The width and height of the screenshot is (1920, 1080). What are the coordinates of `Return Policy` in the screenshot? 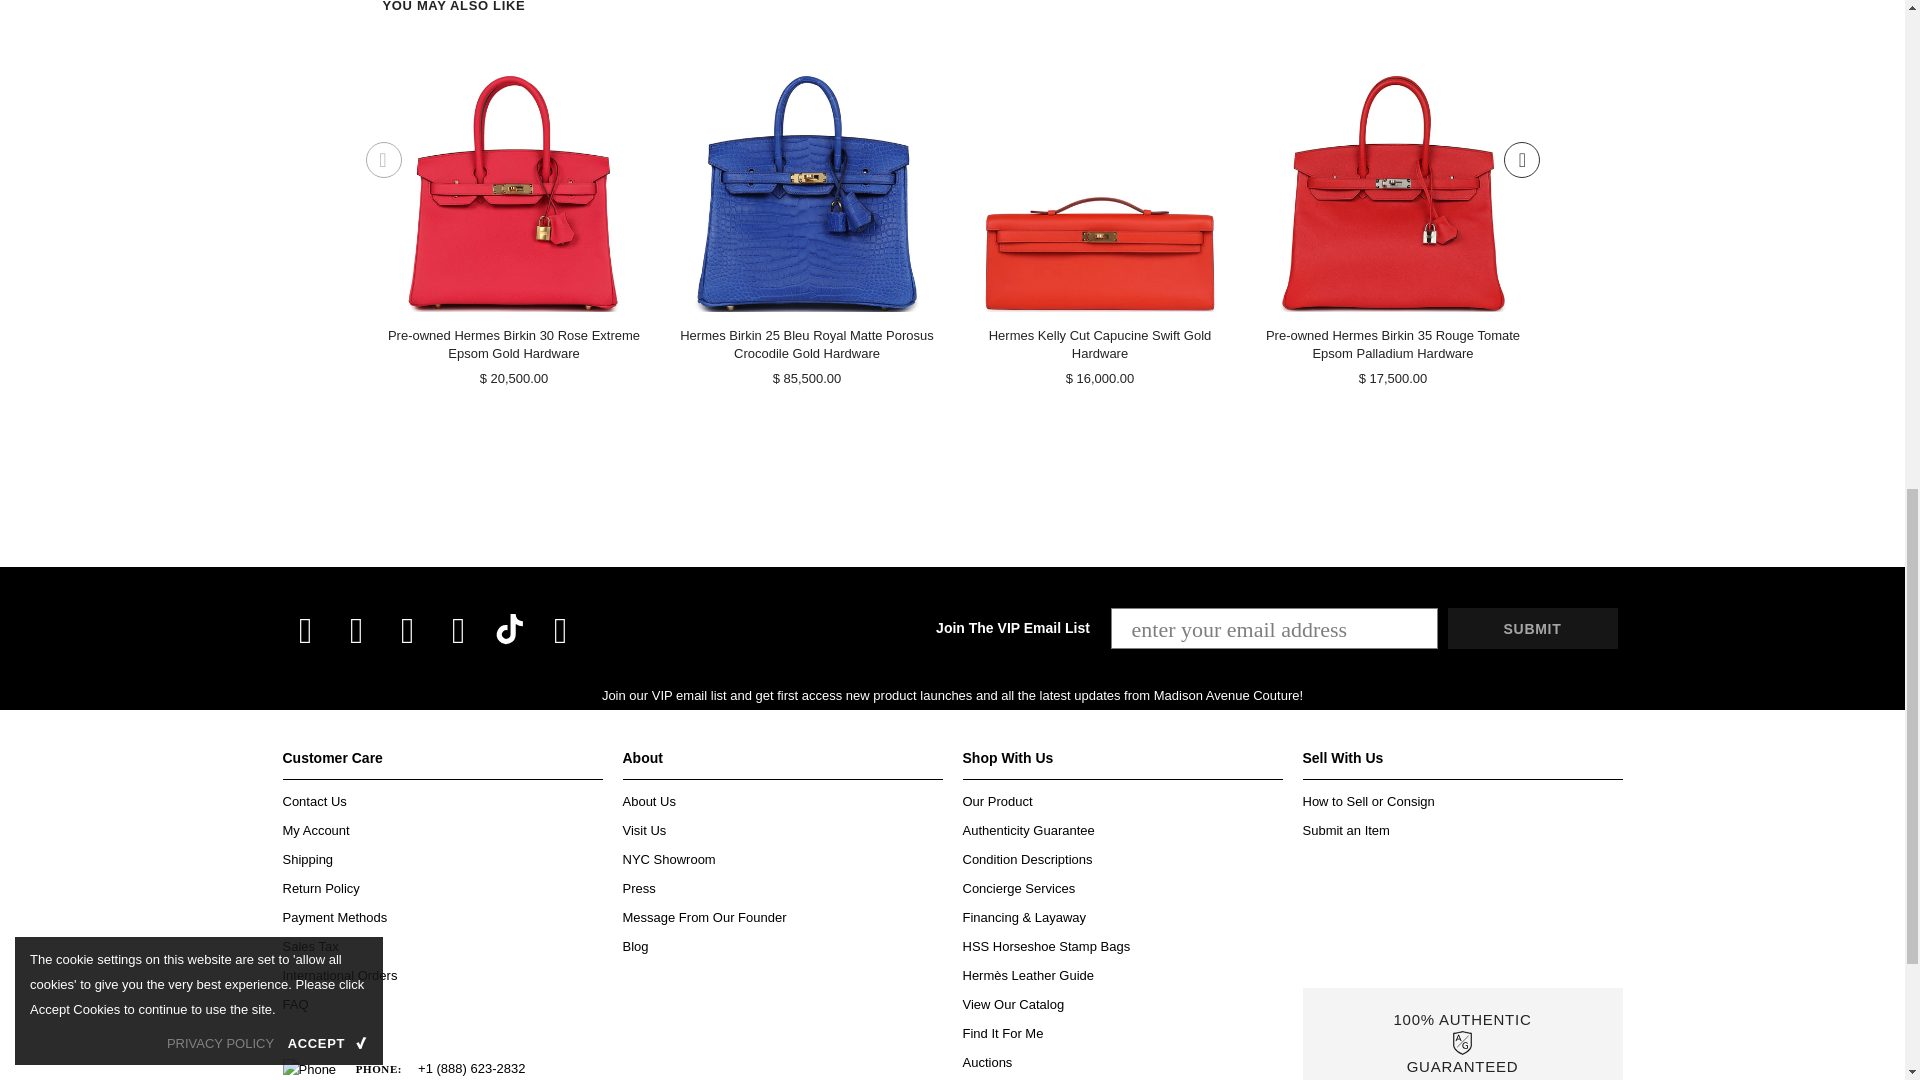 It's located at (320, 888).